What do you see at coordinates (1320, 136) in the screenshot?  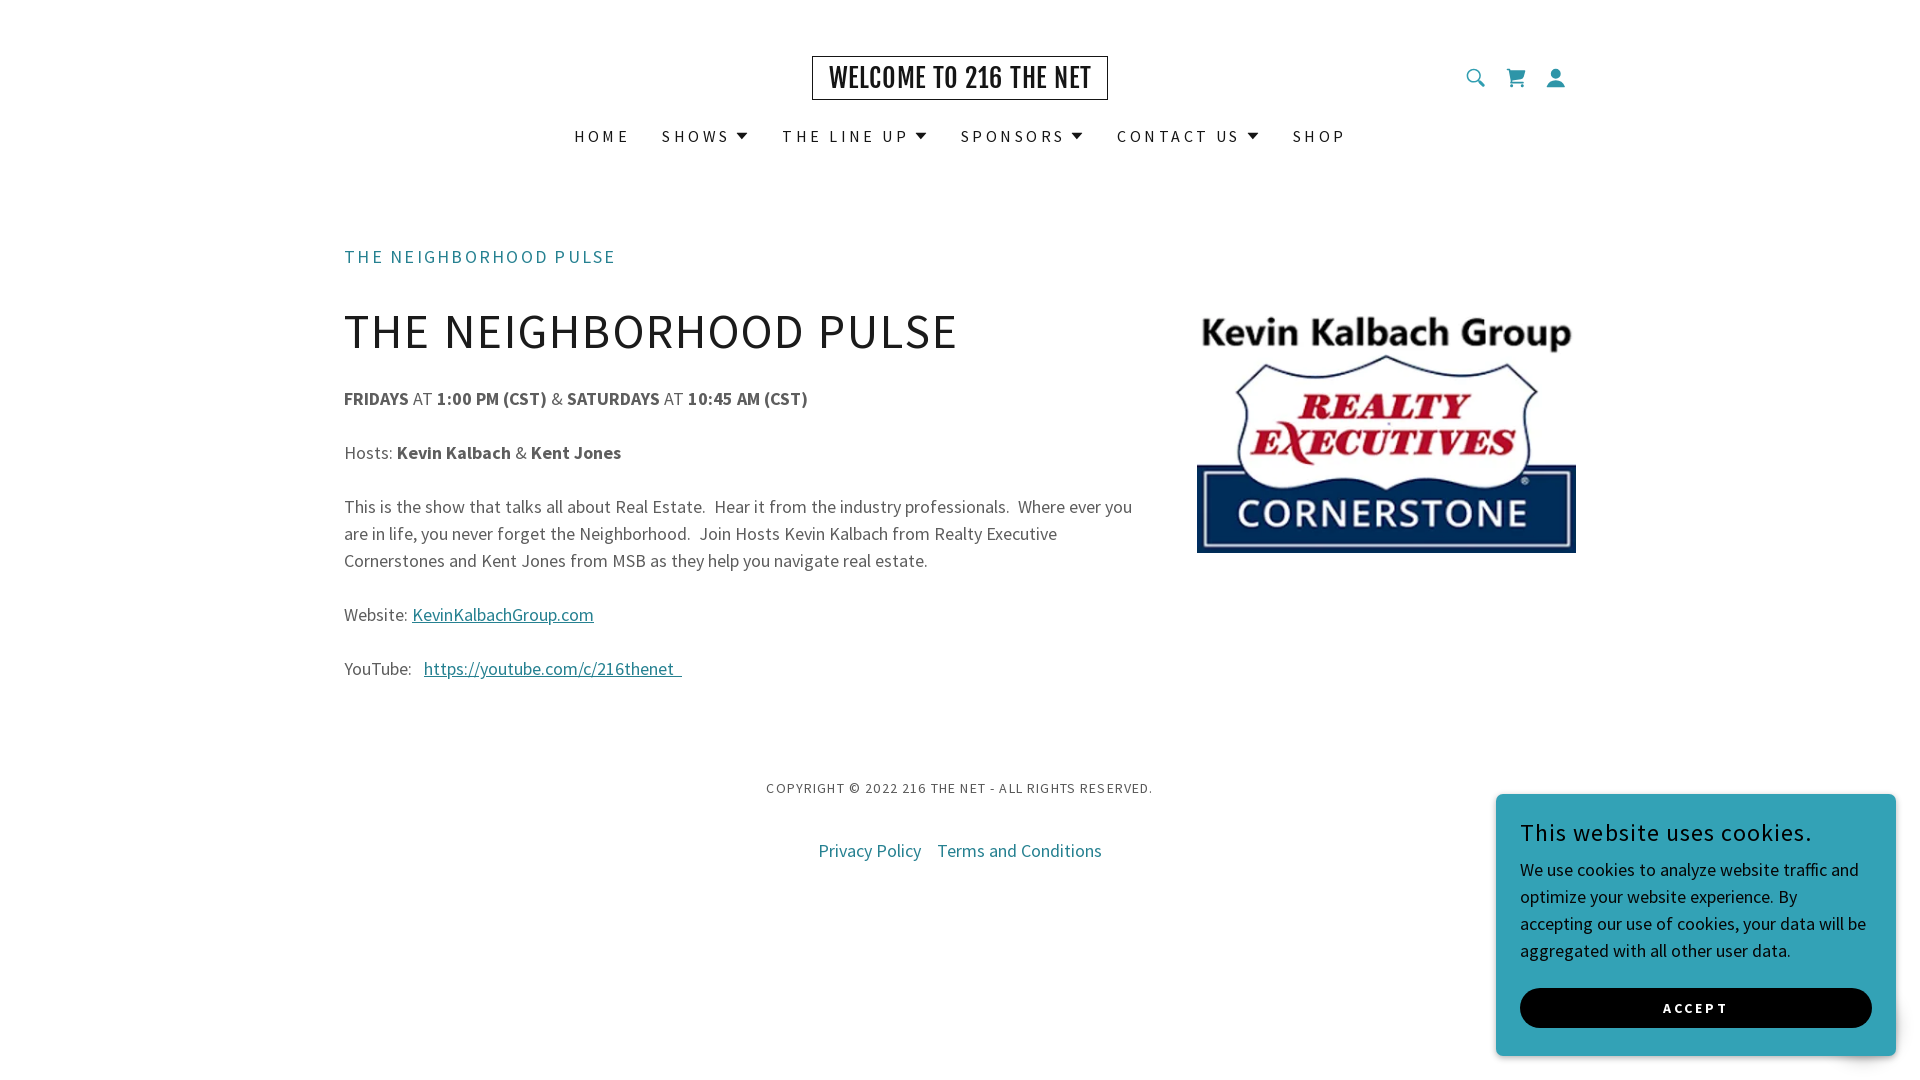 I see `SHOP` at bounding box center [1320, 136].